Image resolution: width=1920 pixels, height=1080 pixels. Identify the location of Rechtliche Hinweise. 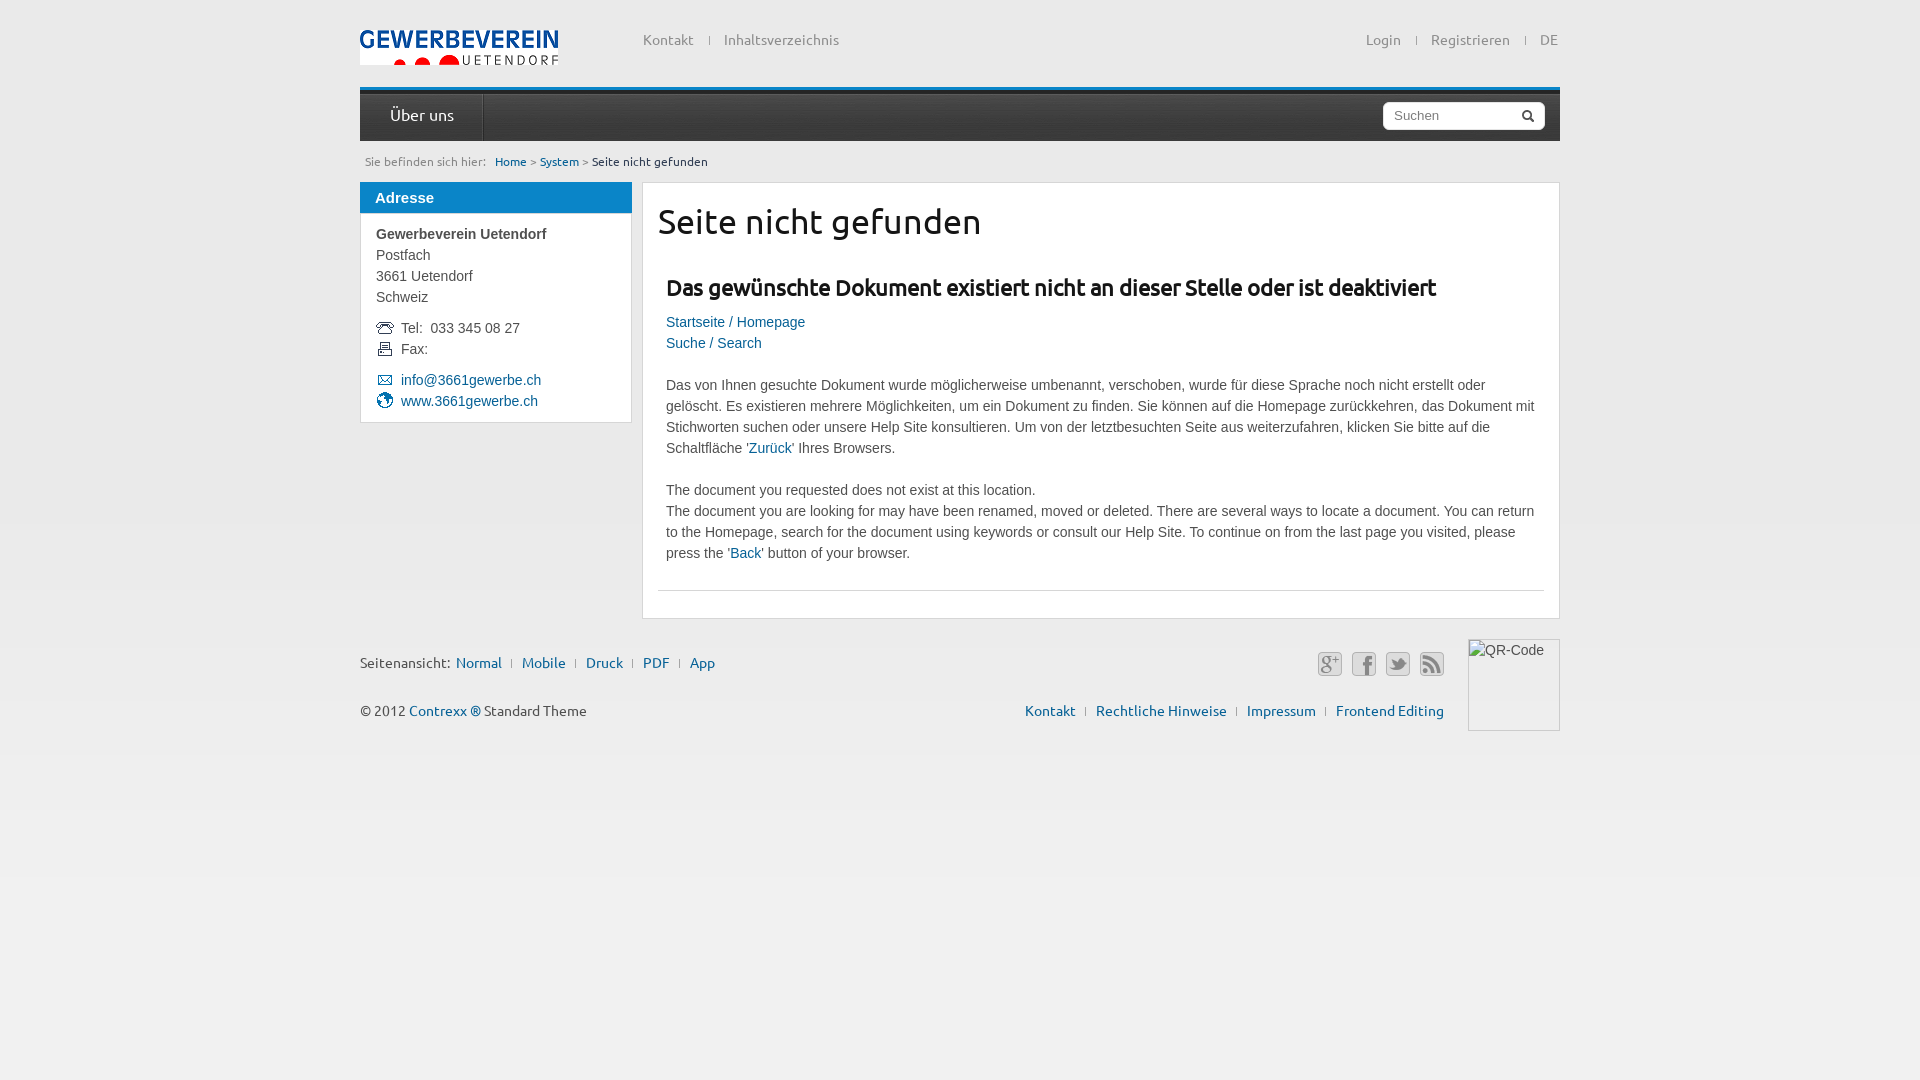
(1162, 710).